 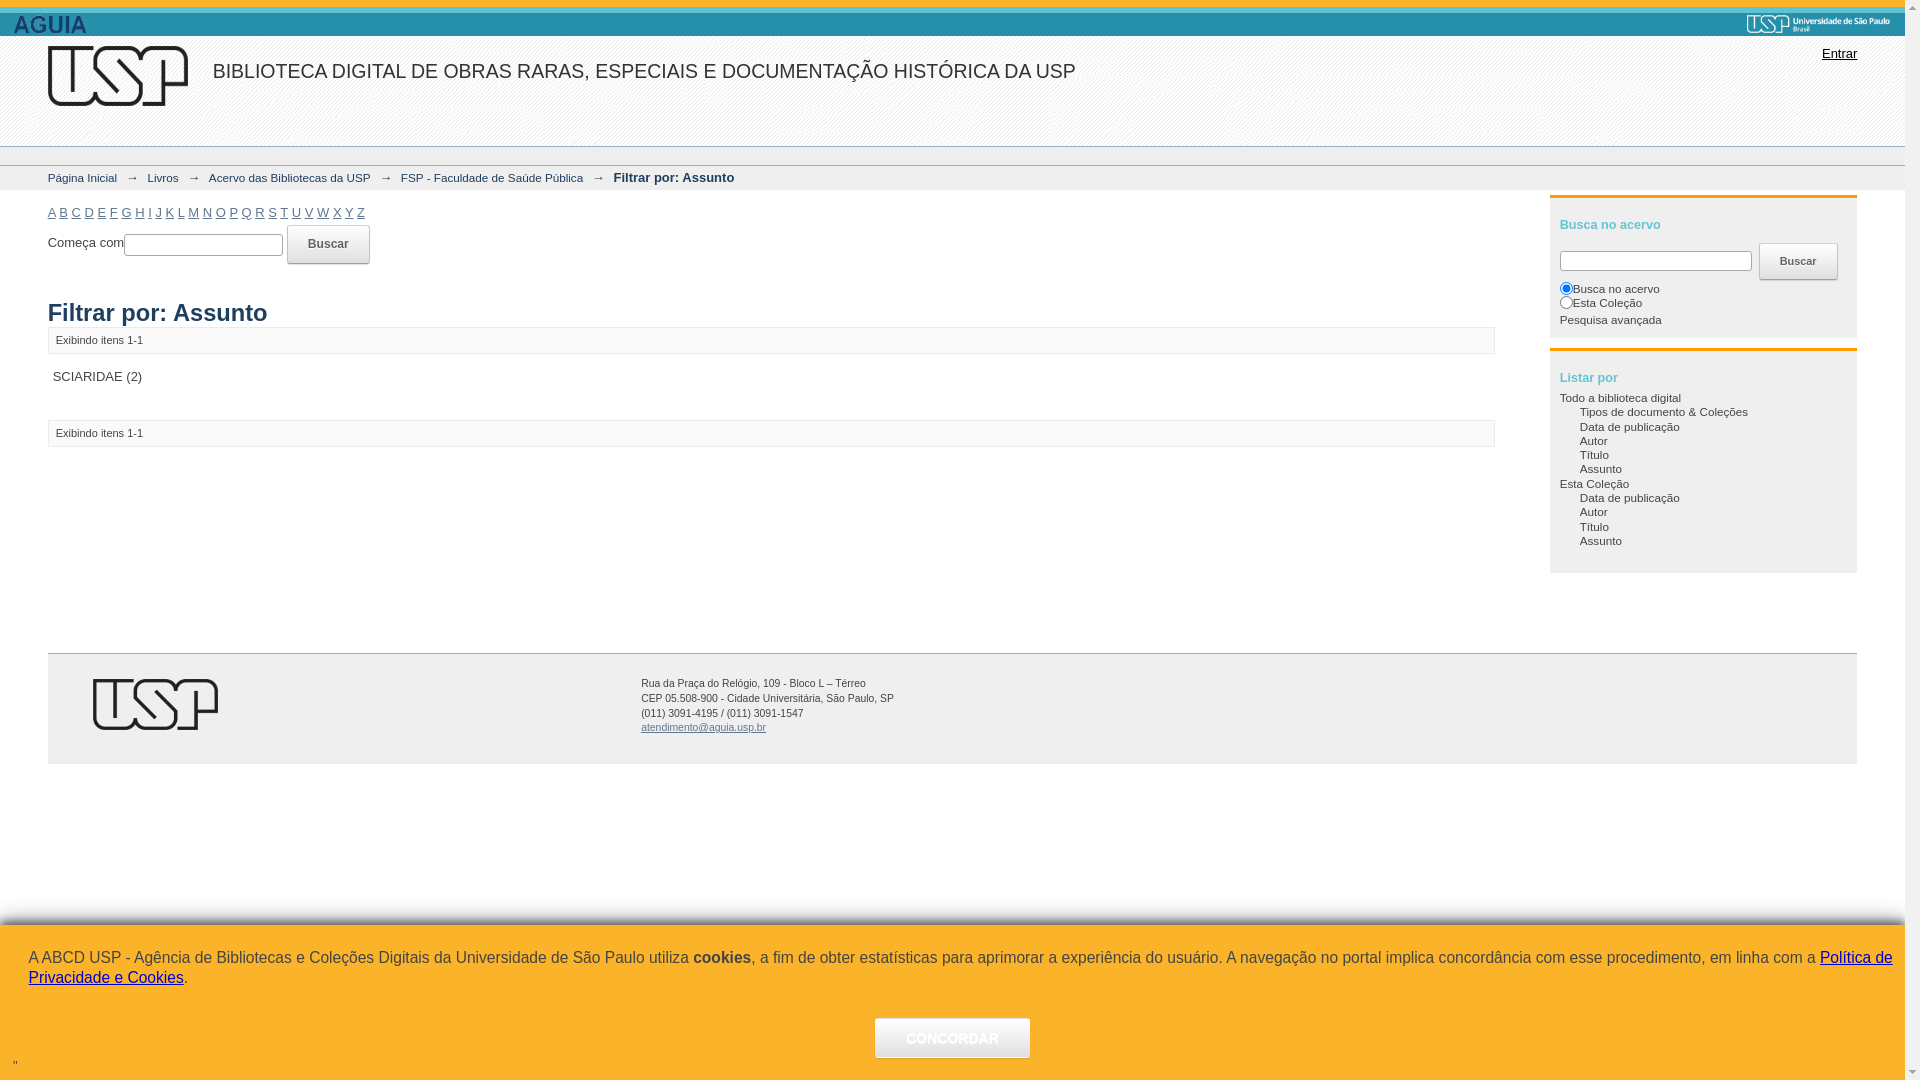 What do you see at coordinates (90, 212) in the screenshot?
I see `D` at bounding box center [90, 212].